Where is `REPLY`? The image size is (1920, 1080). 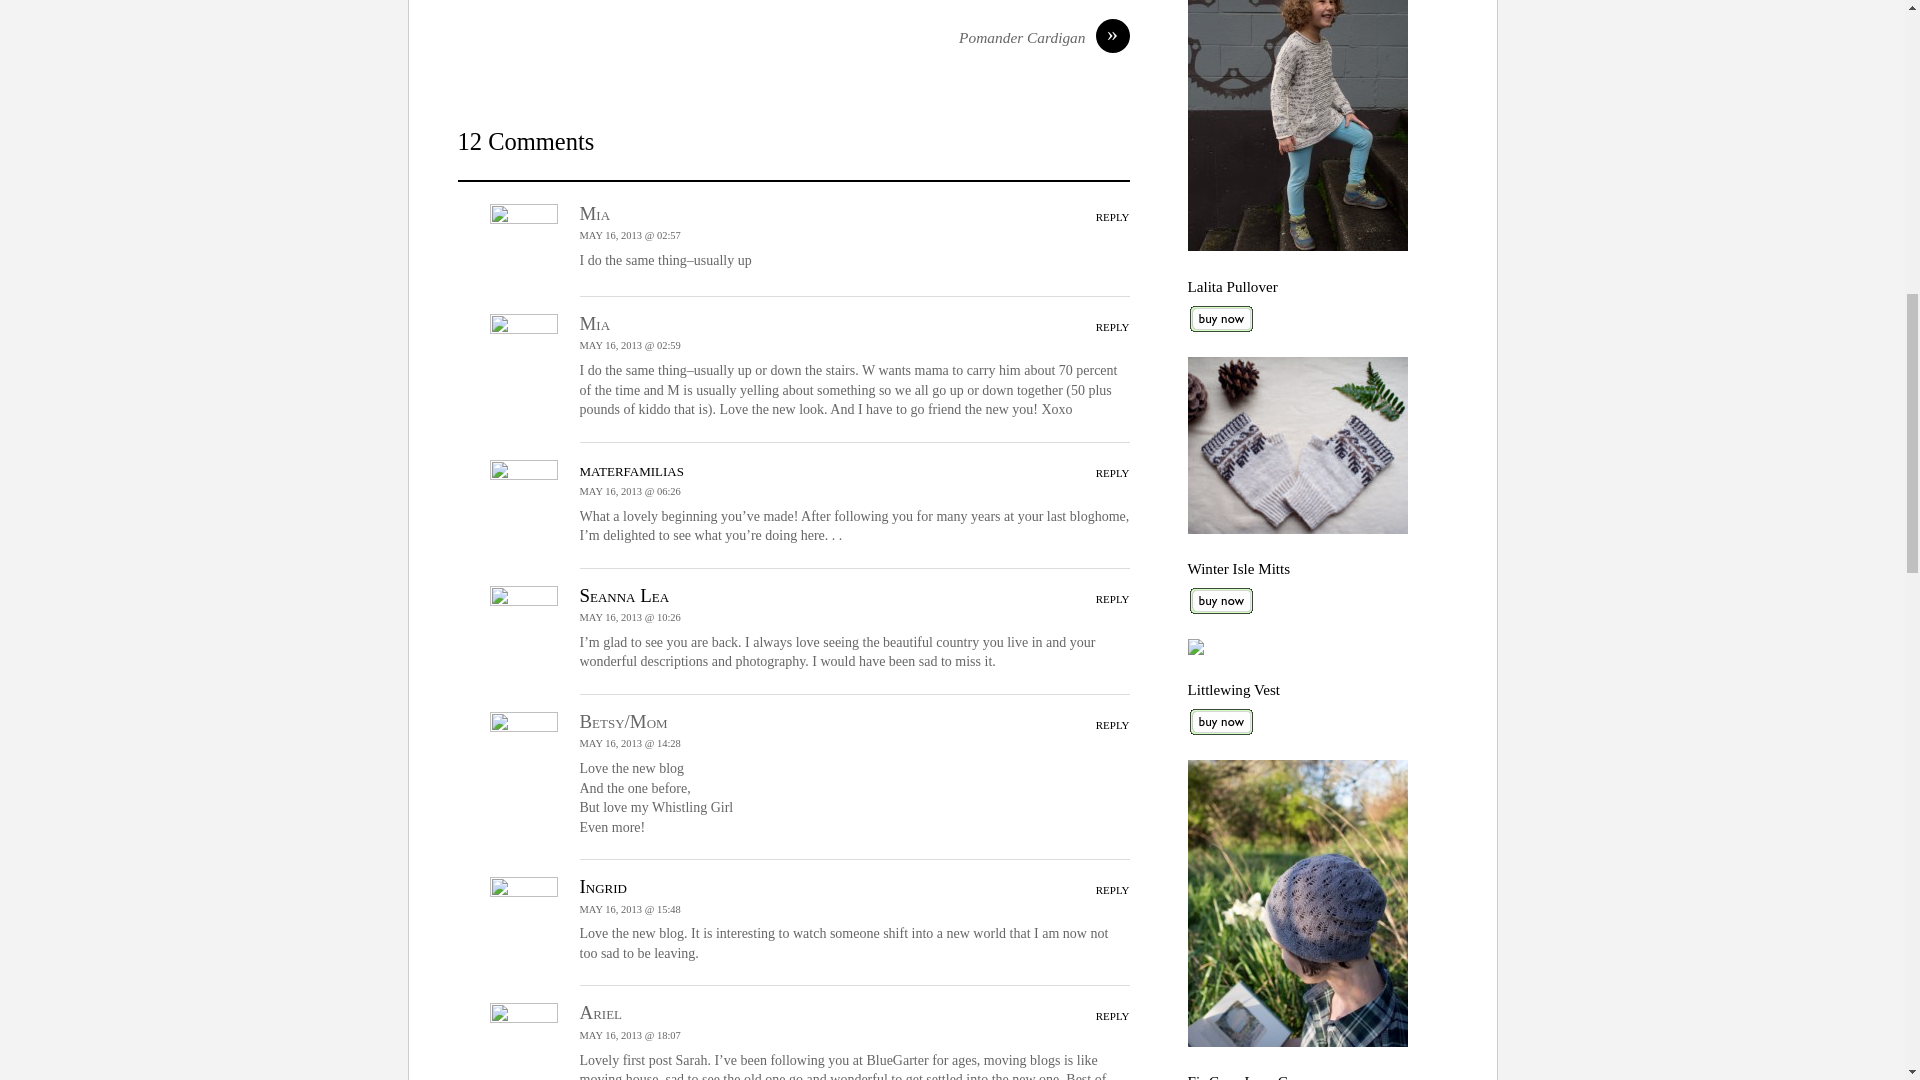
REPLY is located at coordinates (1113, 472).